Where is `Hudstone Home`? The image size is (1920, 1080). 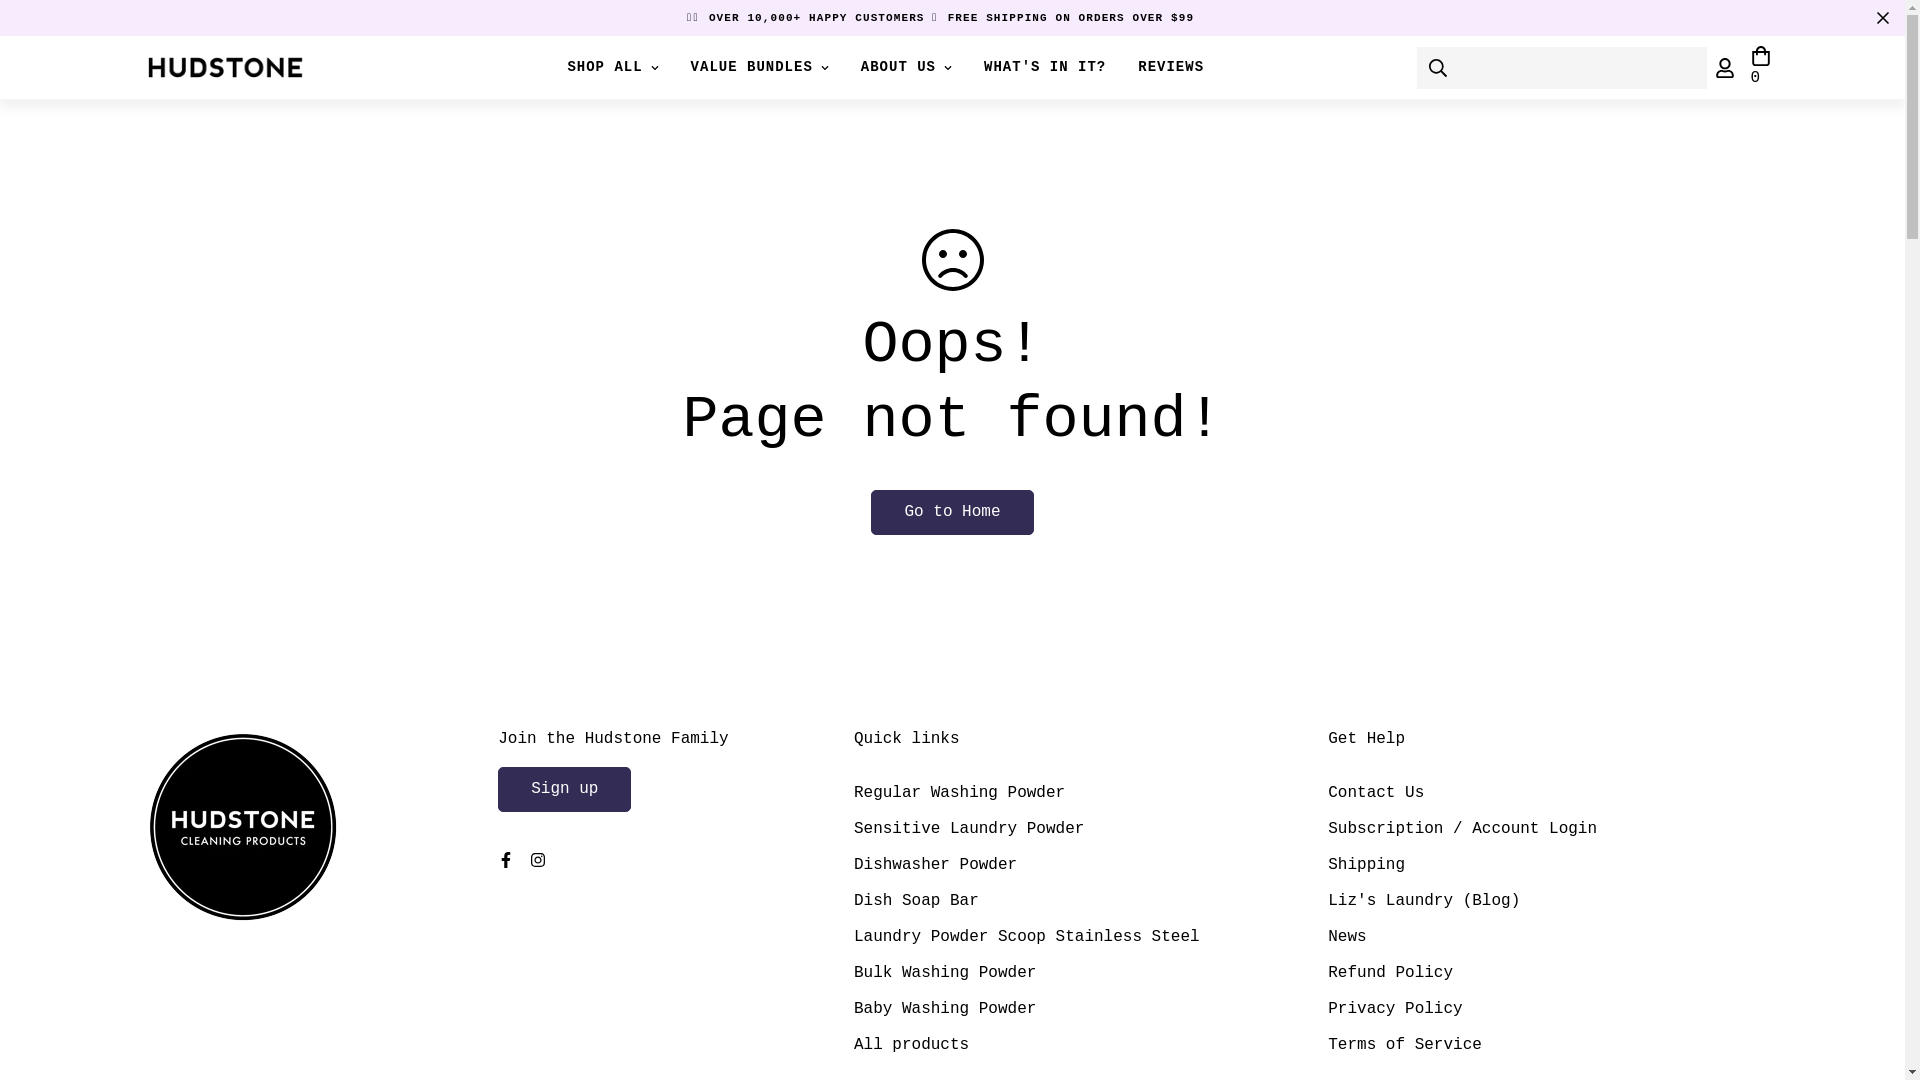
Hudstone Home is located at coordinates (224, 67).